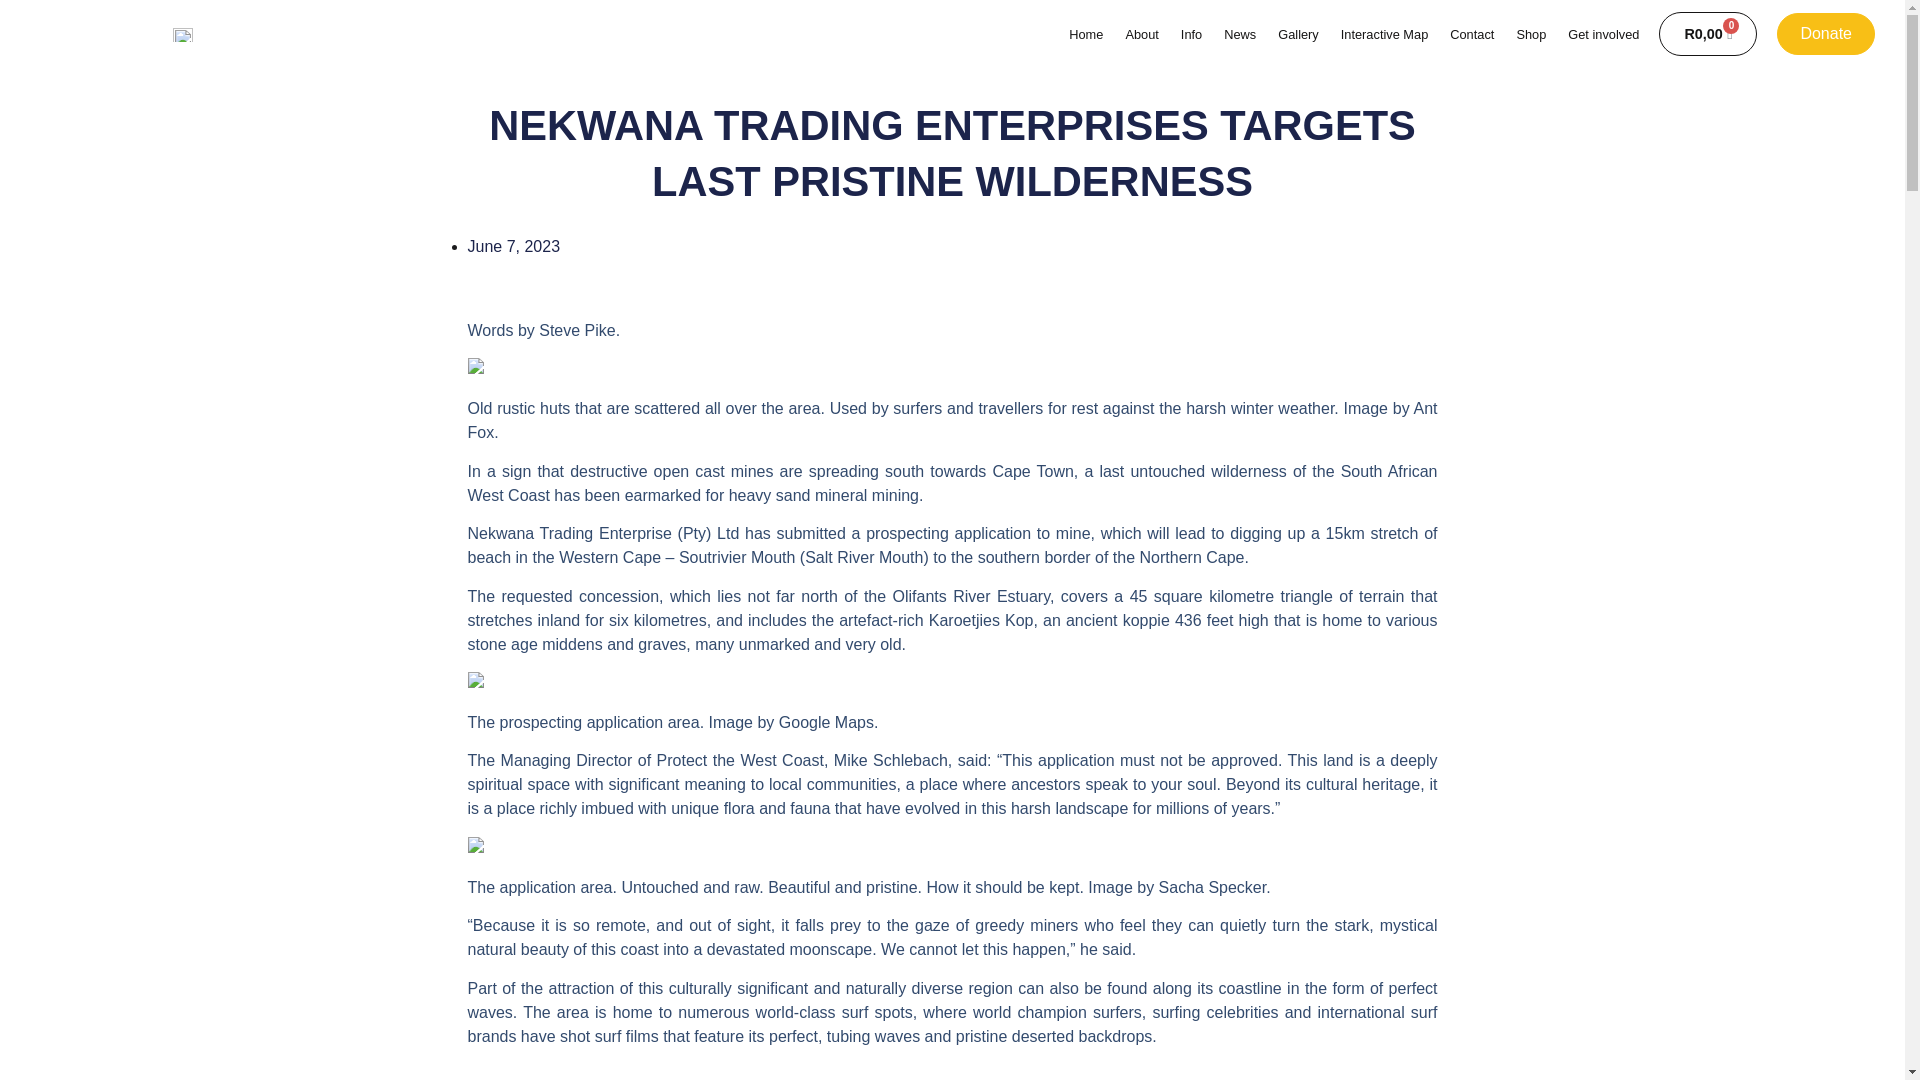 The width and height of the screenshot is (1920, 1080). Describe the element at coordinates (1239, 33) in the screenshot. I see `News` at that location.